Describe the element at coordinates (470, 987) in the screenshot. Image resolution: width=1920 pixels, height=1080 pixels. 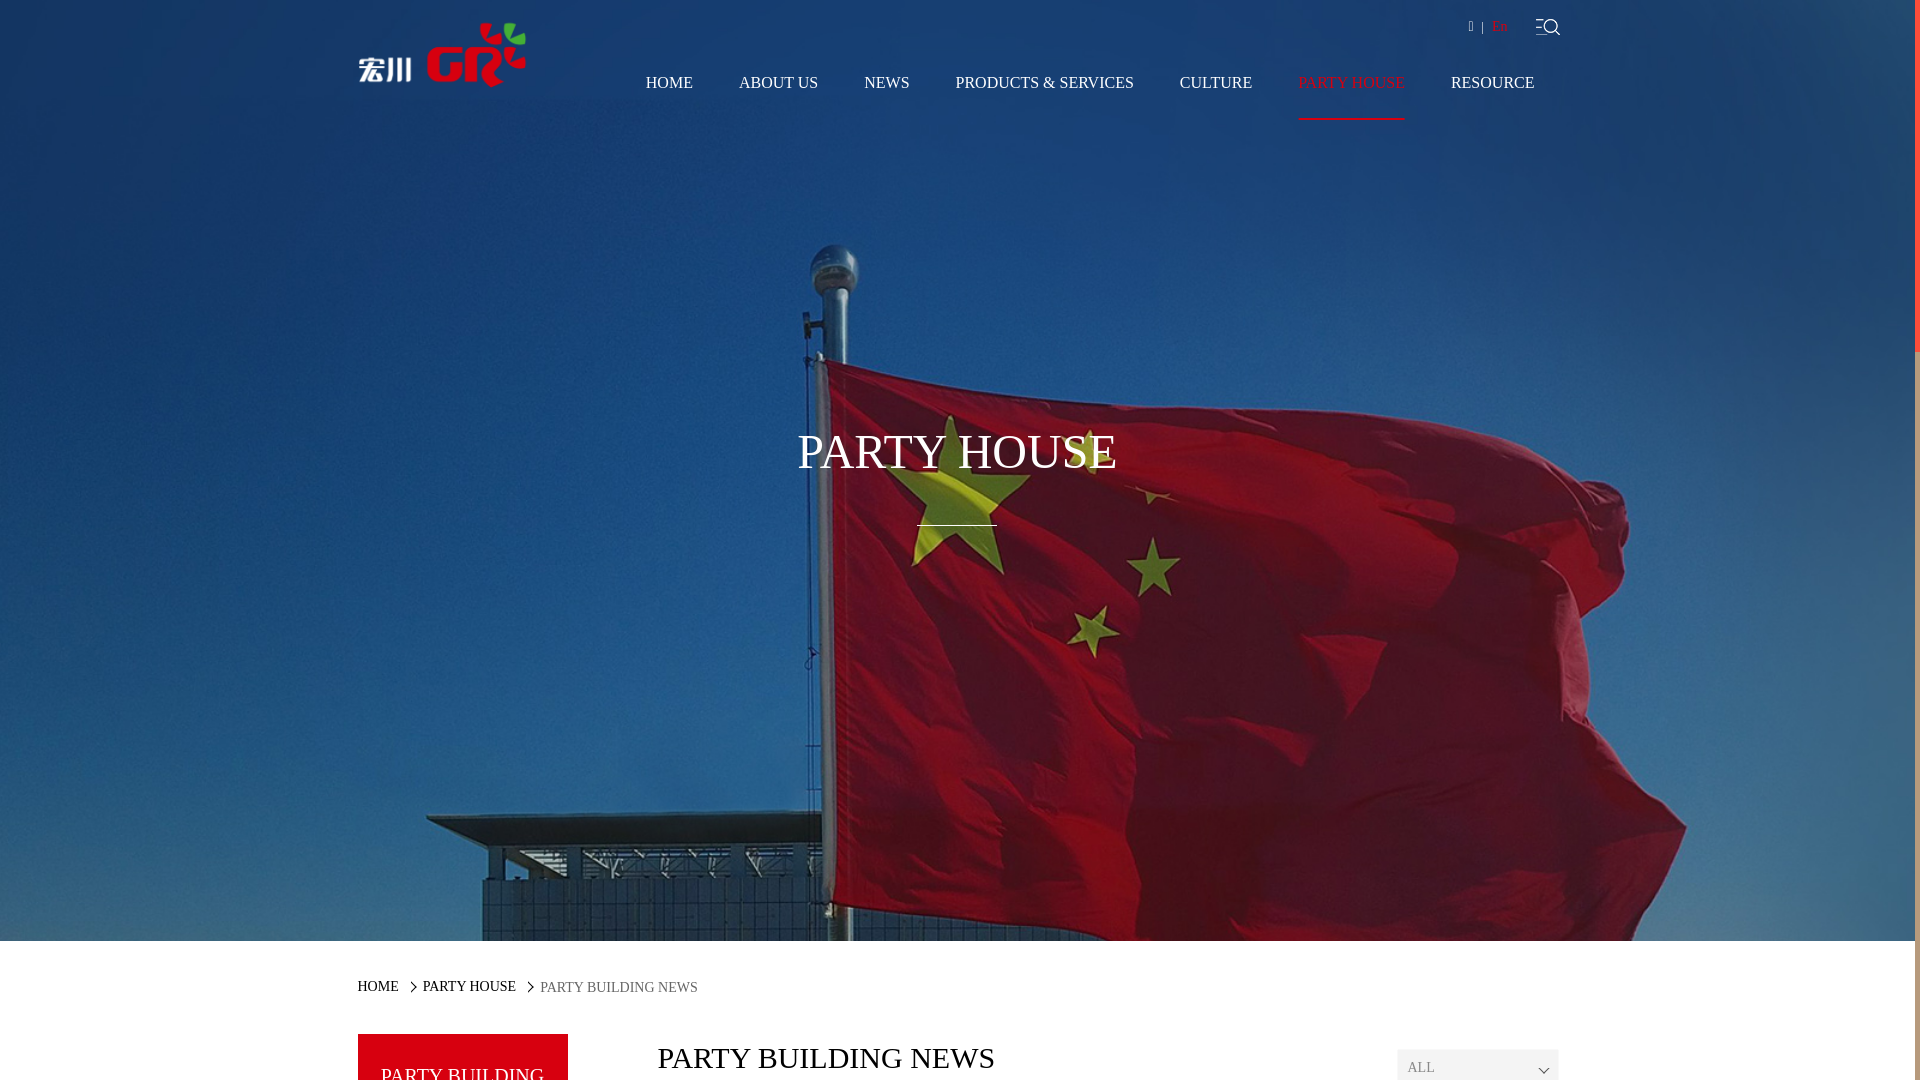
I see `PARTY HOUSE` at that location.